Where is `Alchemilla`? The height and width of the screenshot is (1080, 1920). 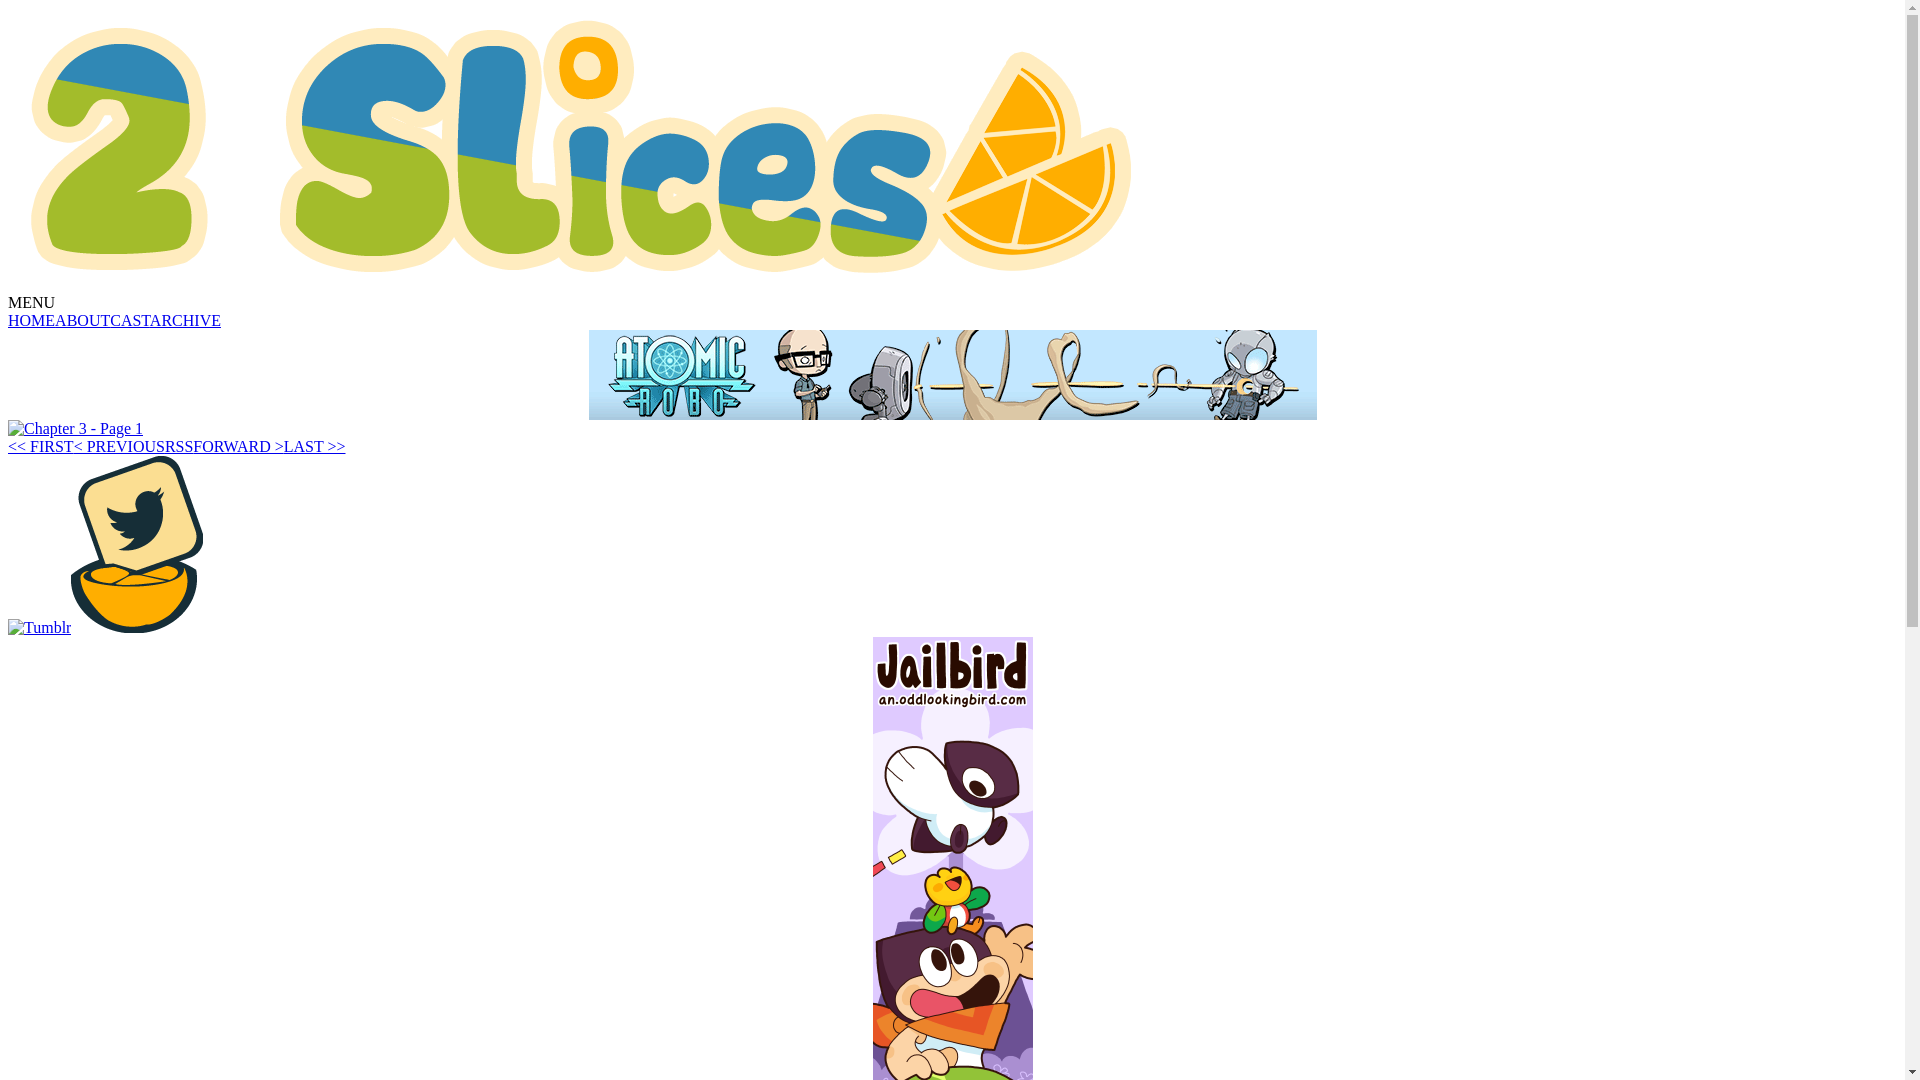
Alchemilla is located at coordinates (583, 149).